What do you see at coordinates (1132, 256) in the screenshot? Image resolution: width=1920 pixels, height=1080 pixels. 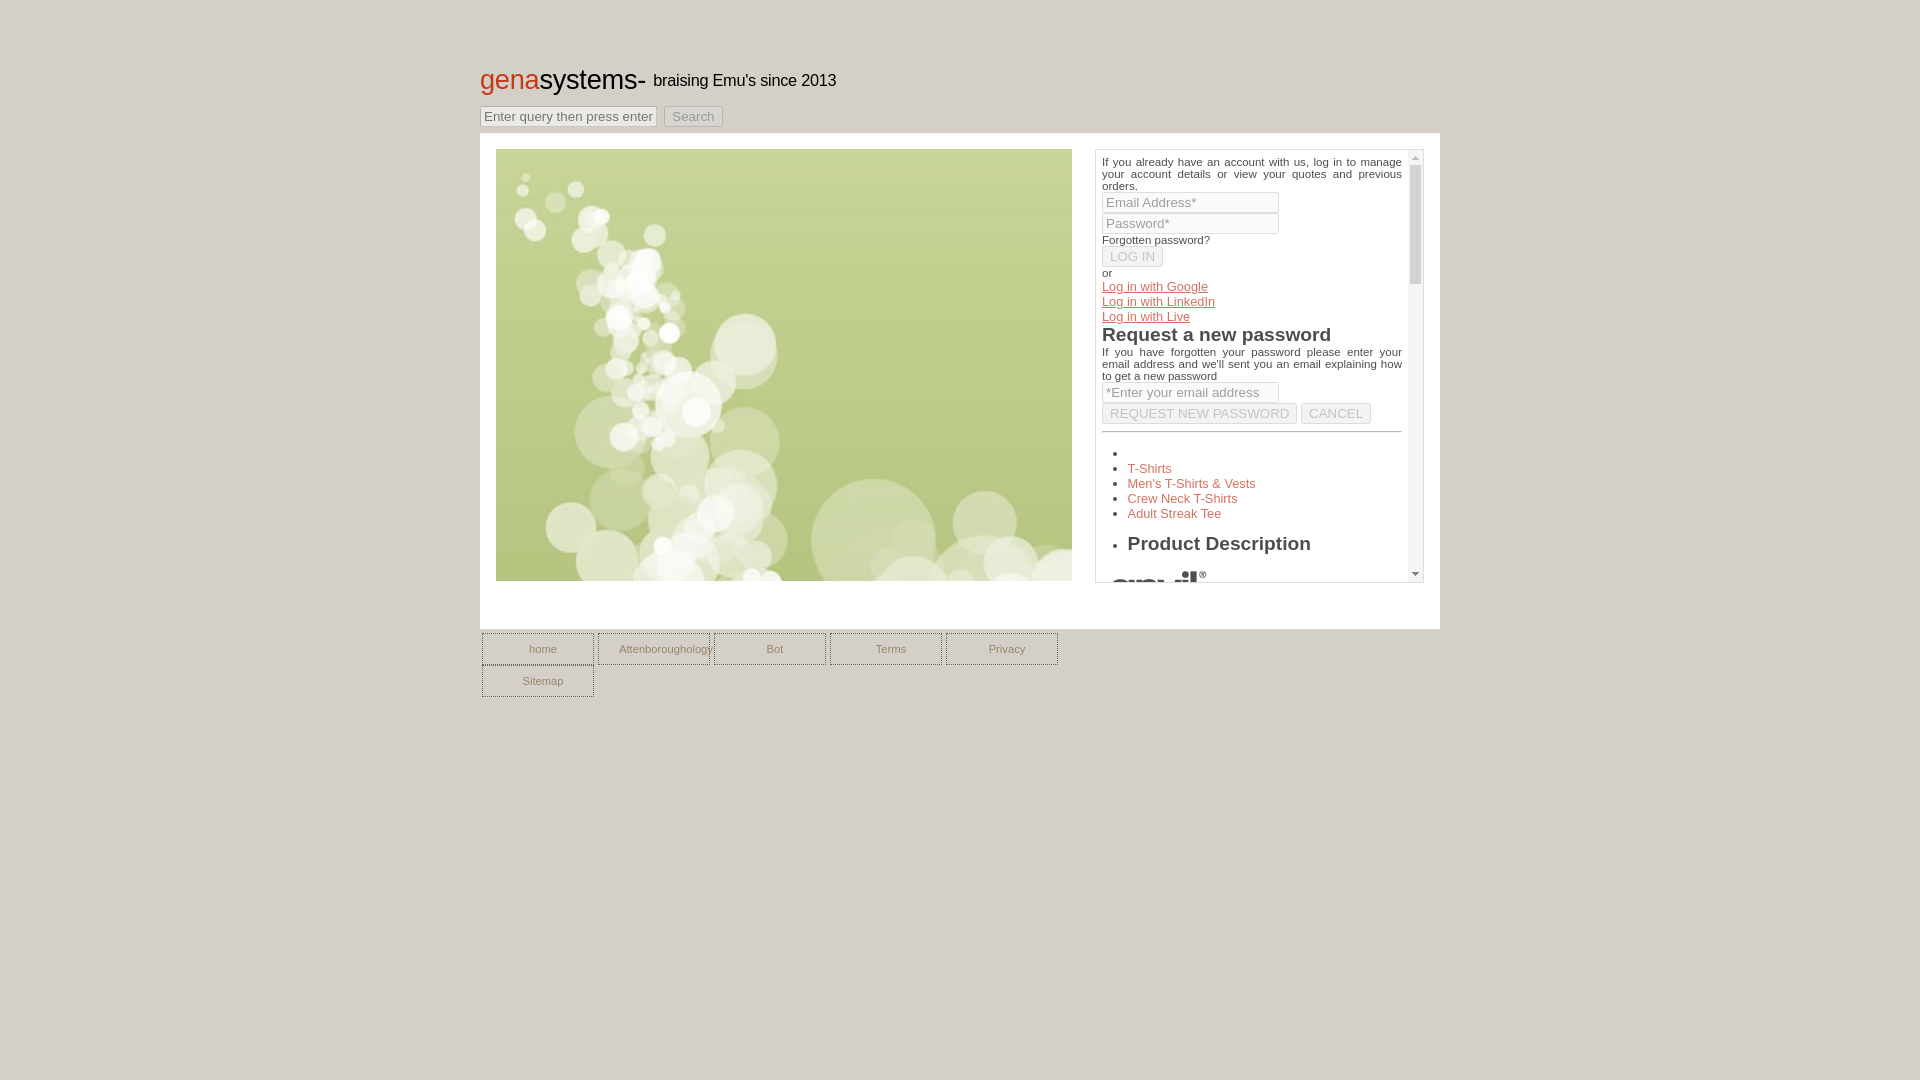 I see `LOG IN` at bounding box center [1132, 256].